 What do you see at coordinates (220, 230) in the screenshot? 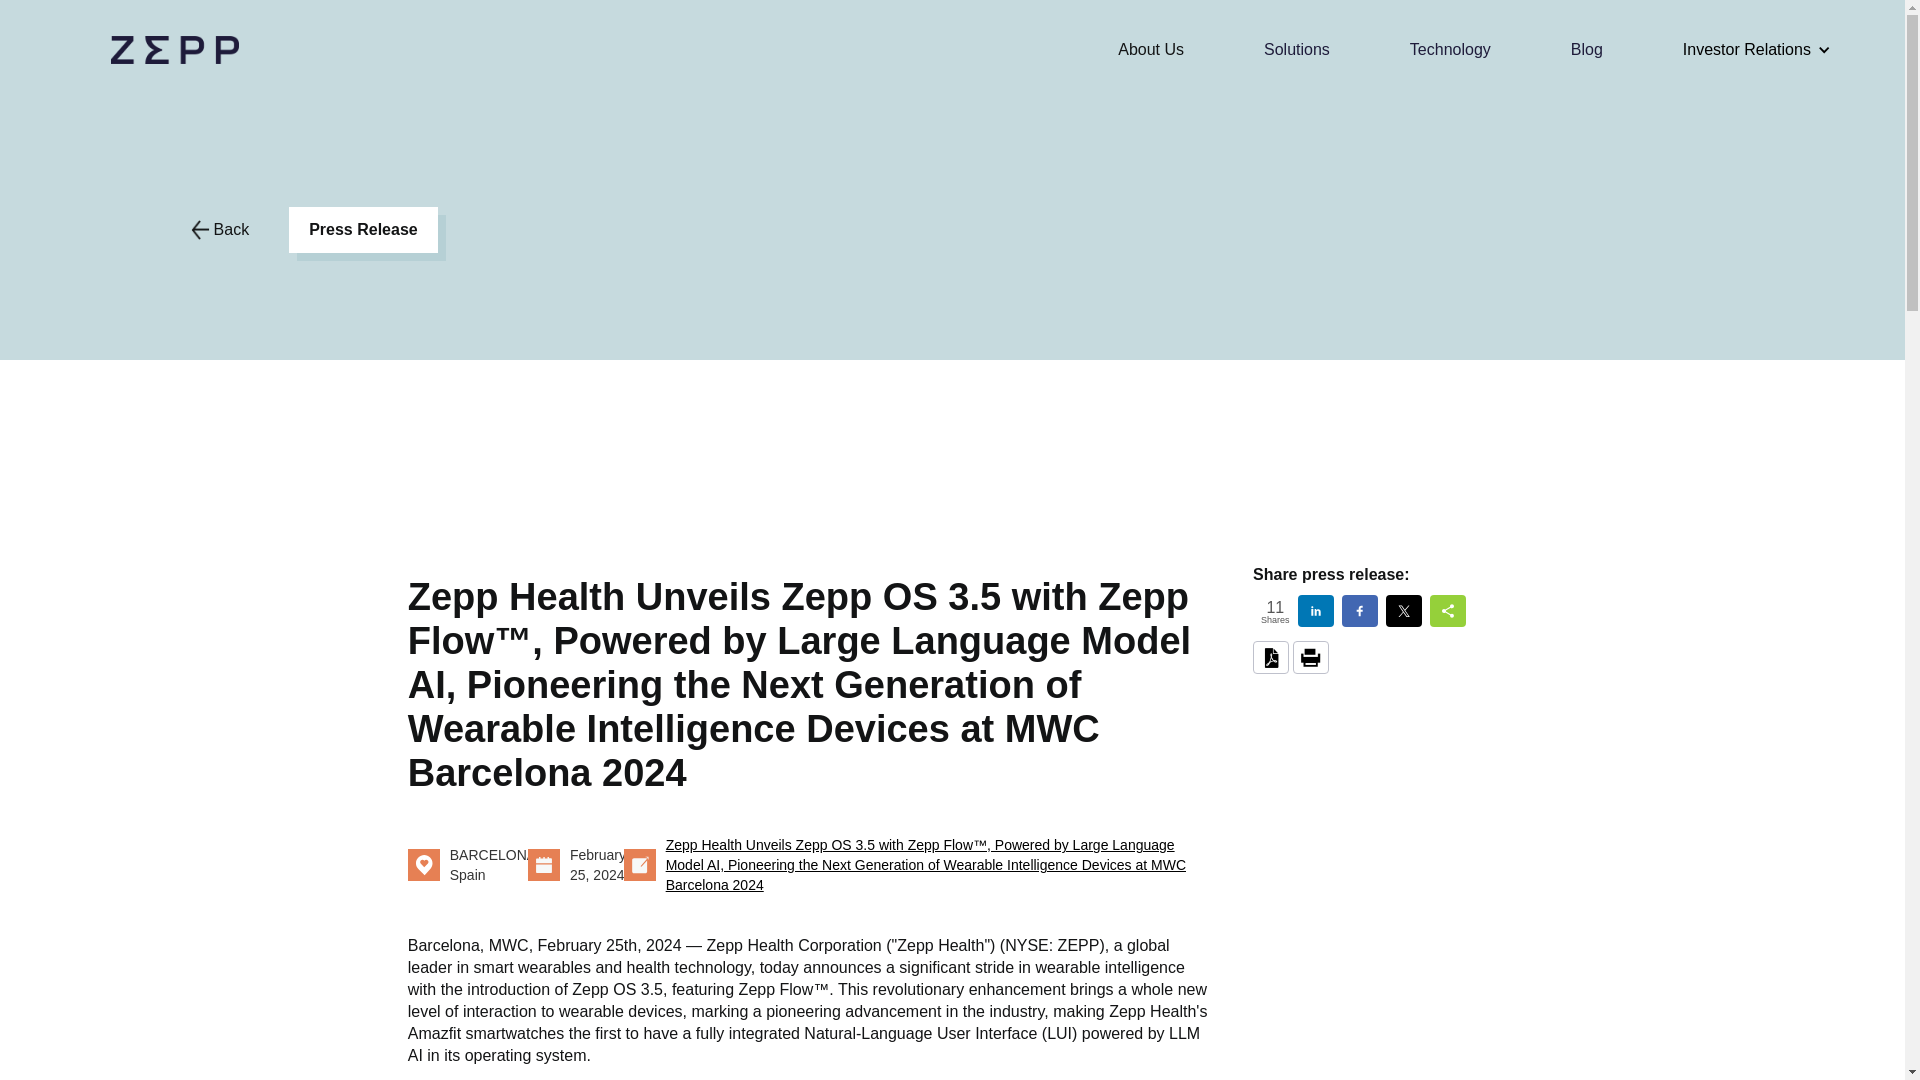
I see `Back` at bounding box center [220, 230].